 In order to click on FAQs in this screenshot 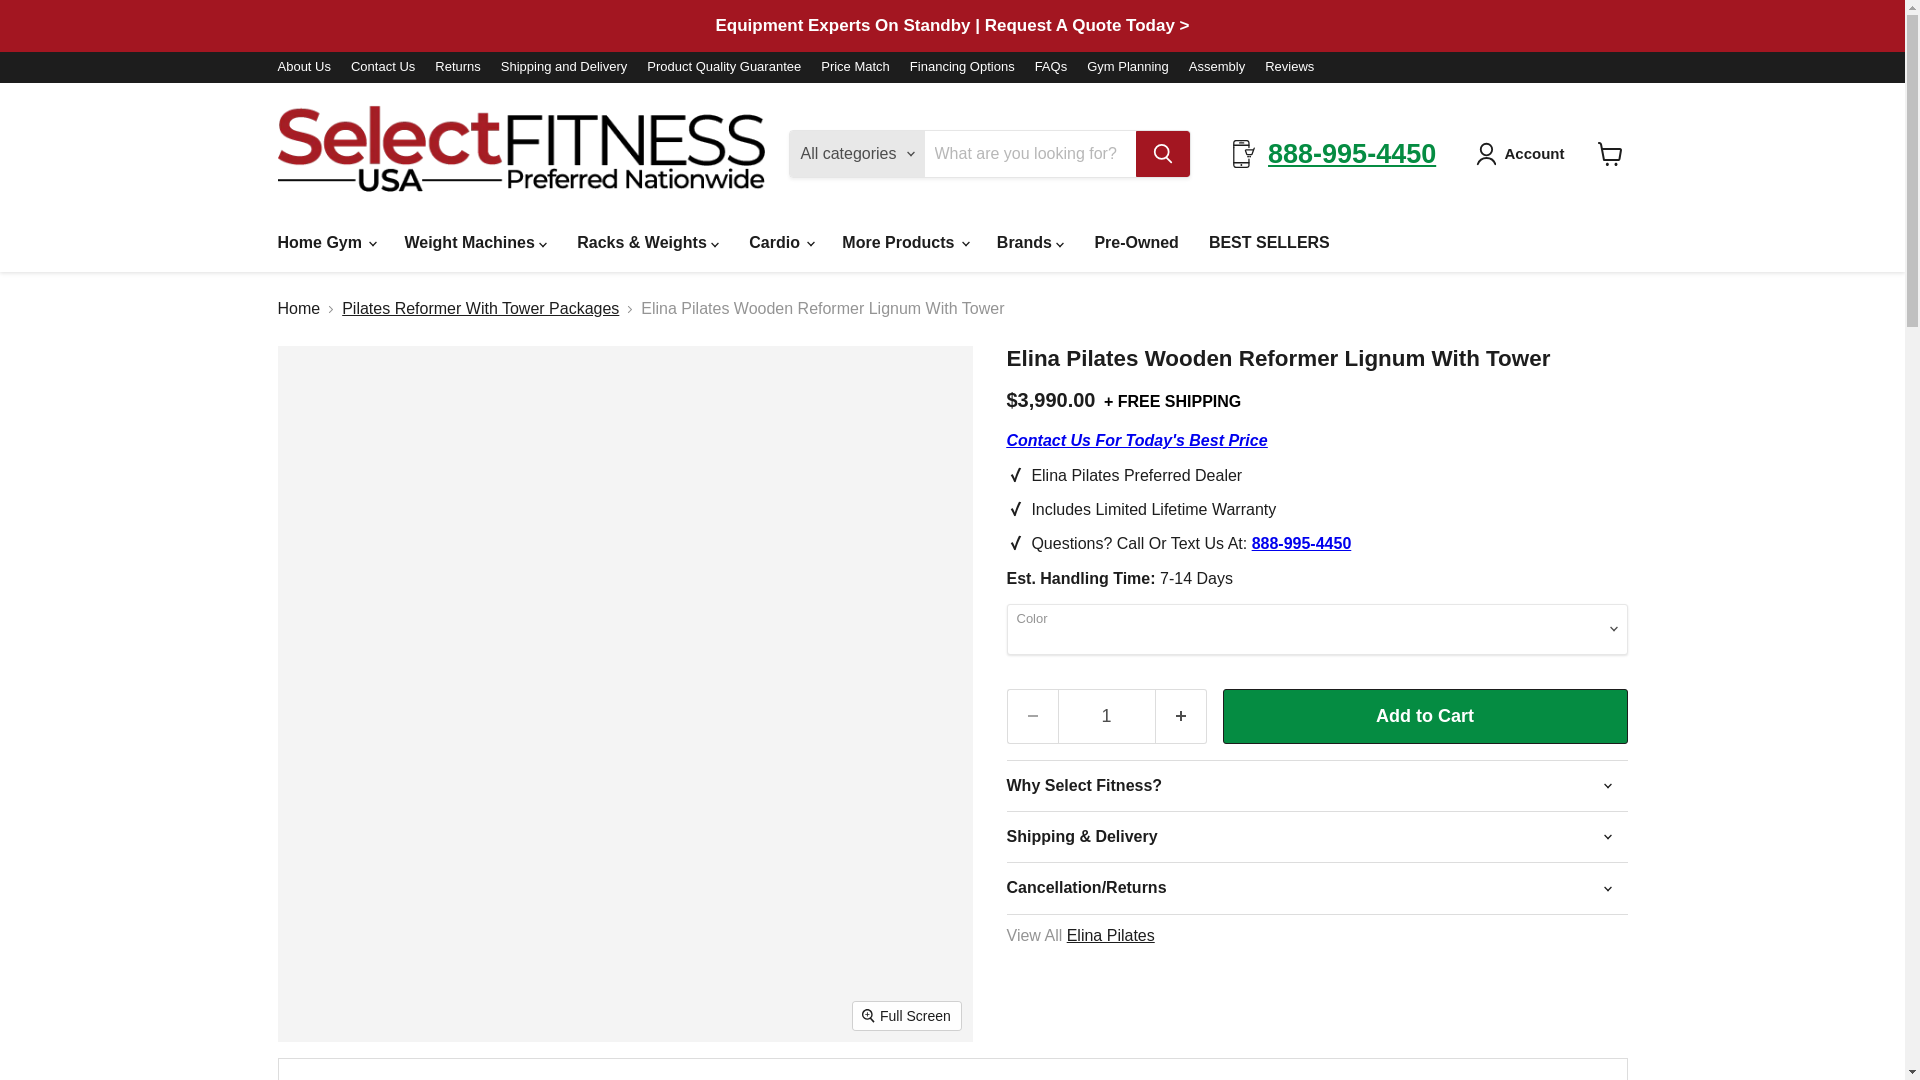, I will do `click(1050, 67)`.